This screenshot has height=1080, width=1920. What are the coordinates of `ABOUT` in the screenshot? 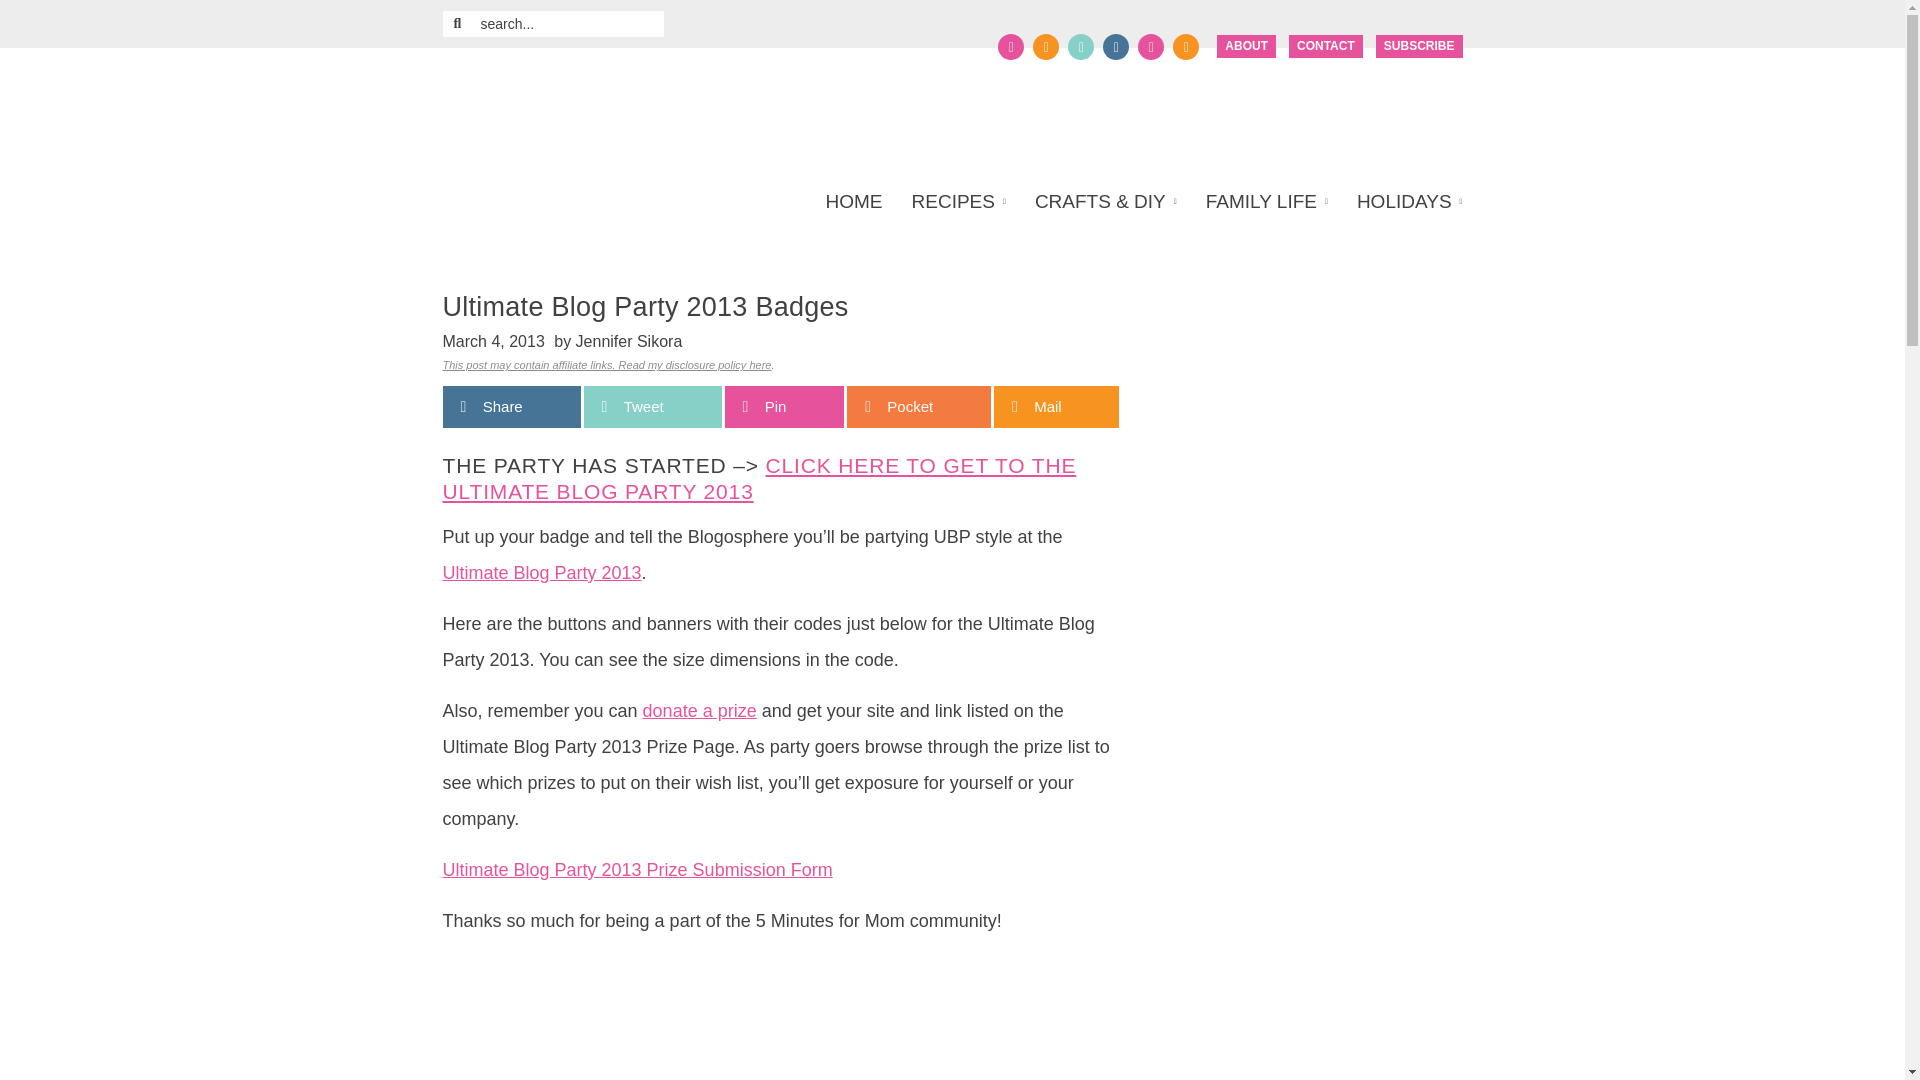 It's located at (1246, 46).